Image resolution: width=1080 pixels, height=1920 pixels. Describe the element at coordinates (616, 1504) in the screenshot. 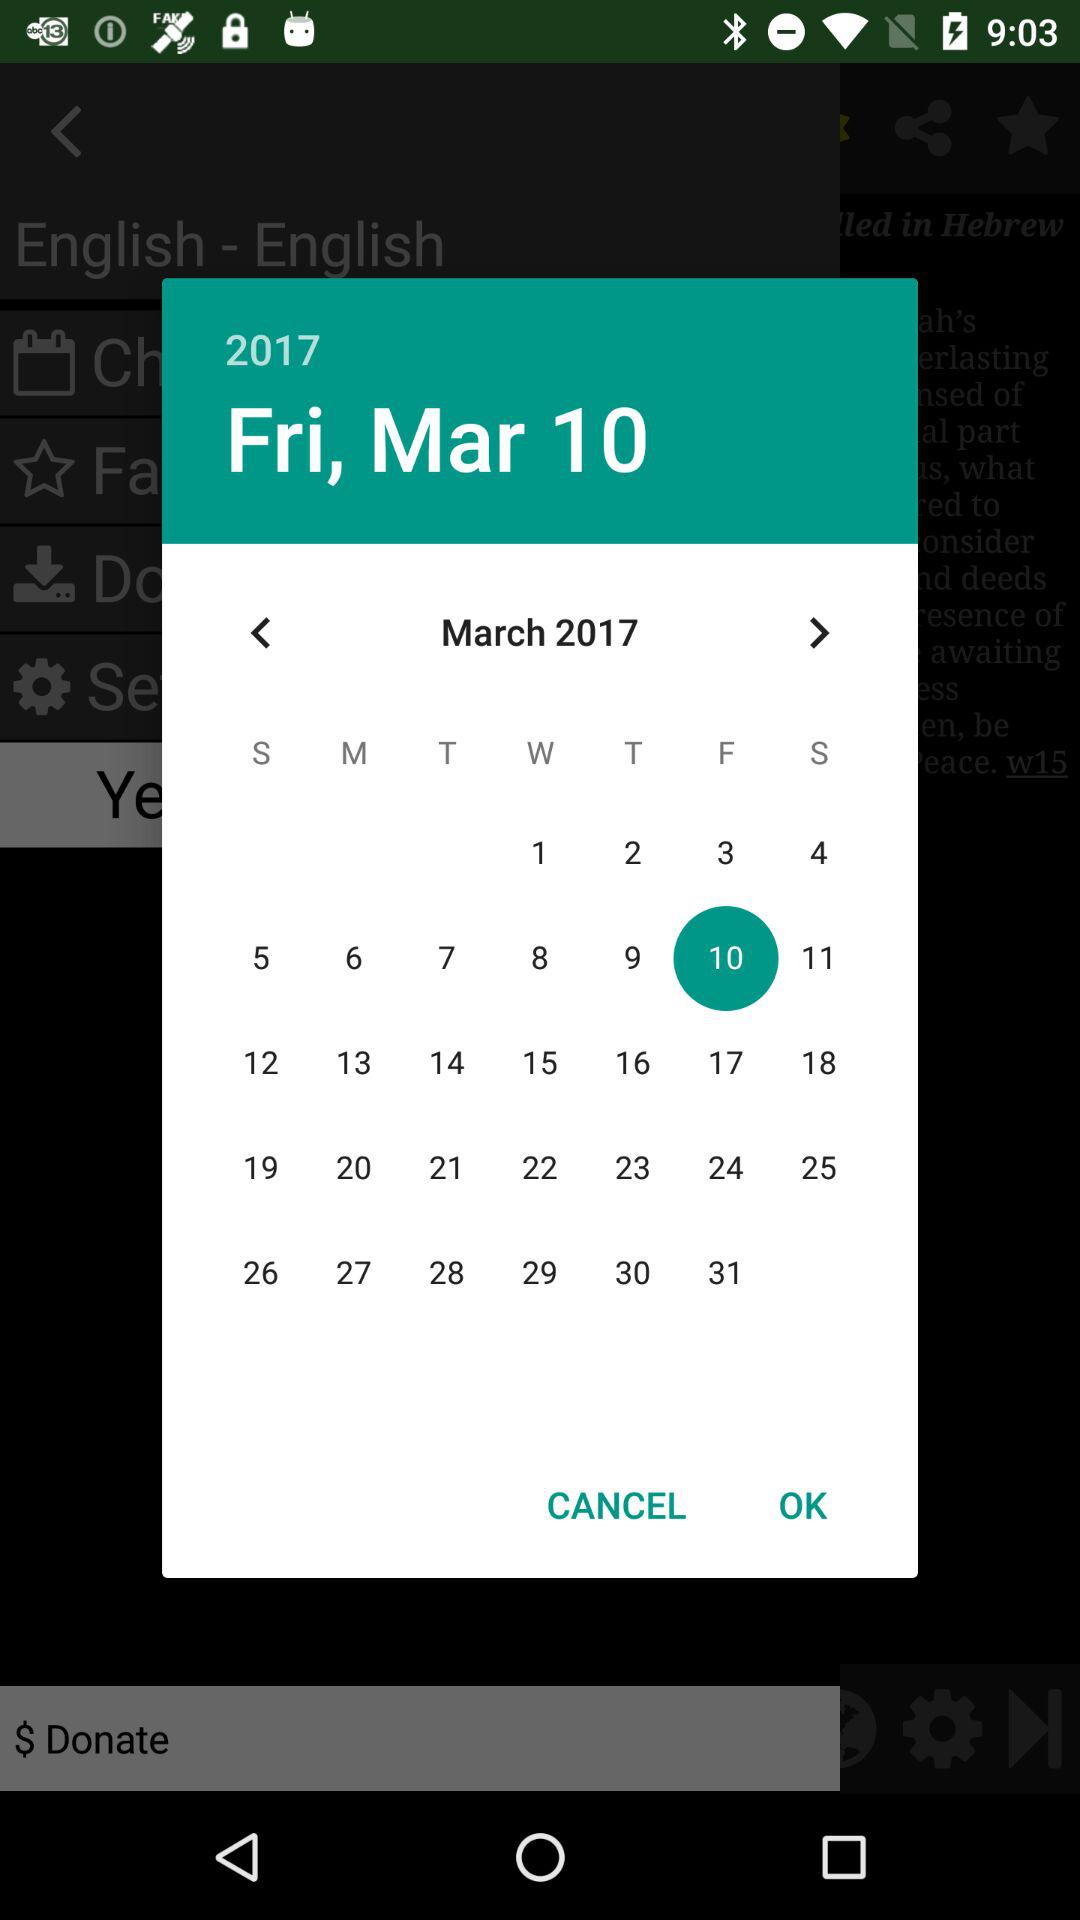

I see `turn off cancel` at that location.